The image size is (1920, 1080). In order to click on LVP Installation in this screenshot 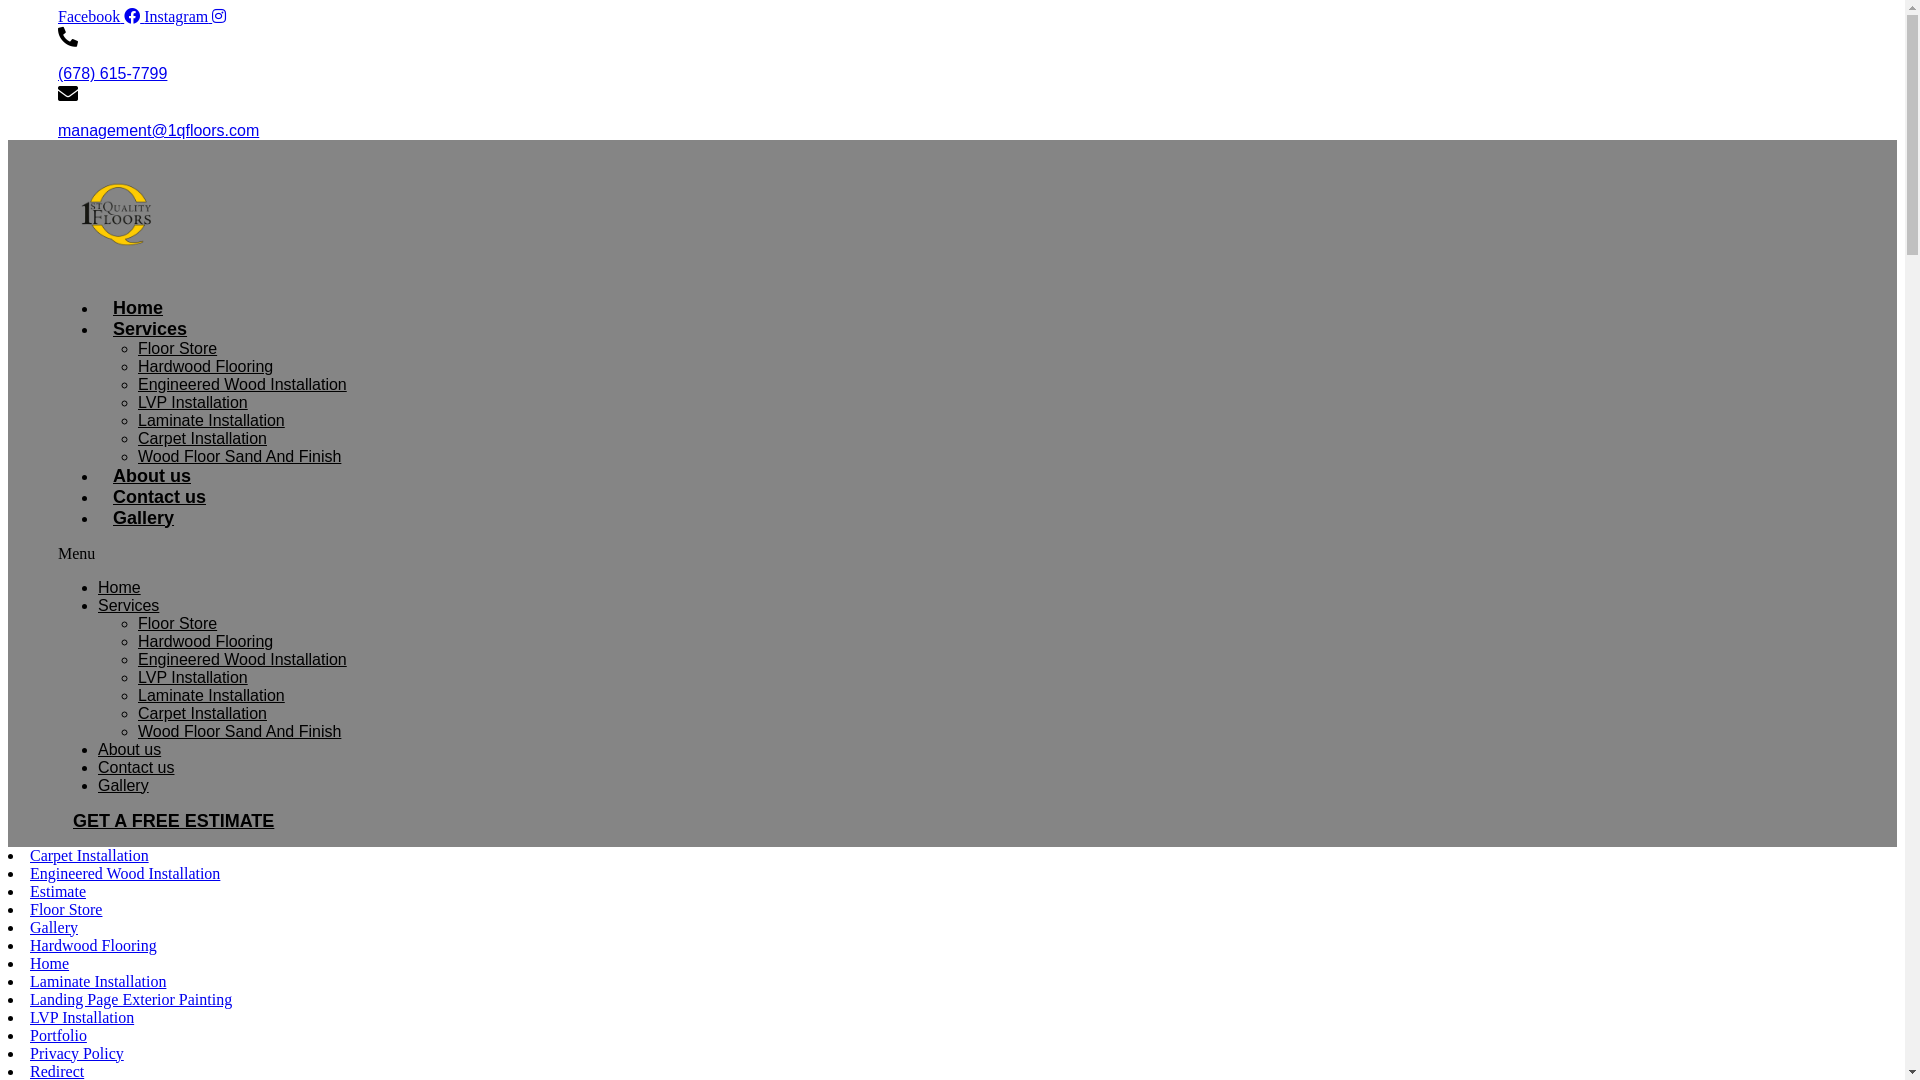, I will do `click(82, 1016)`.